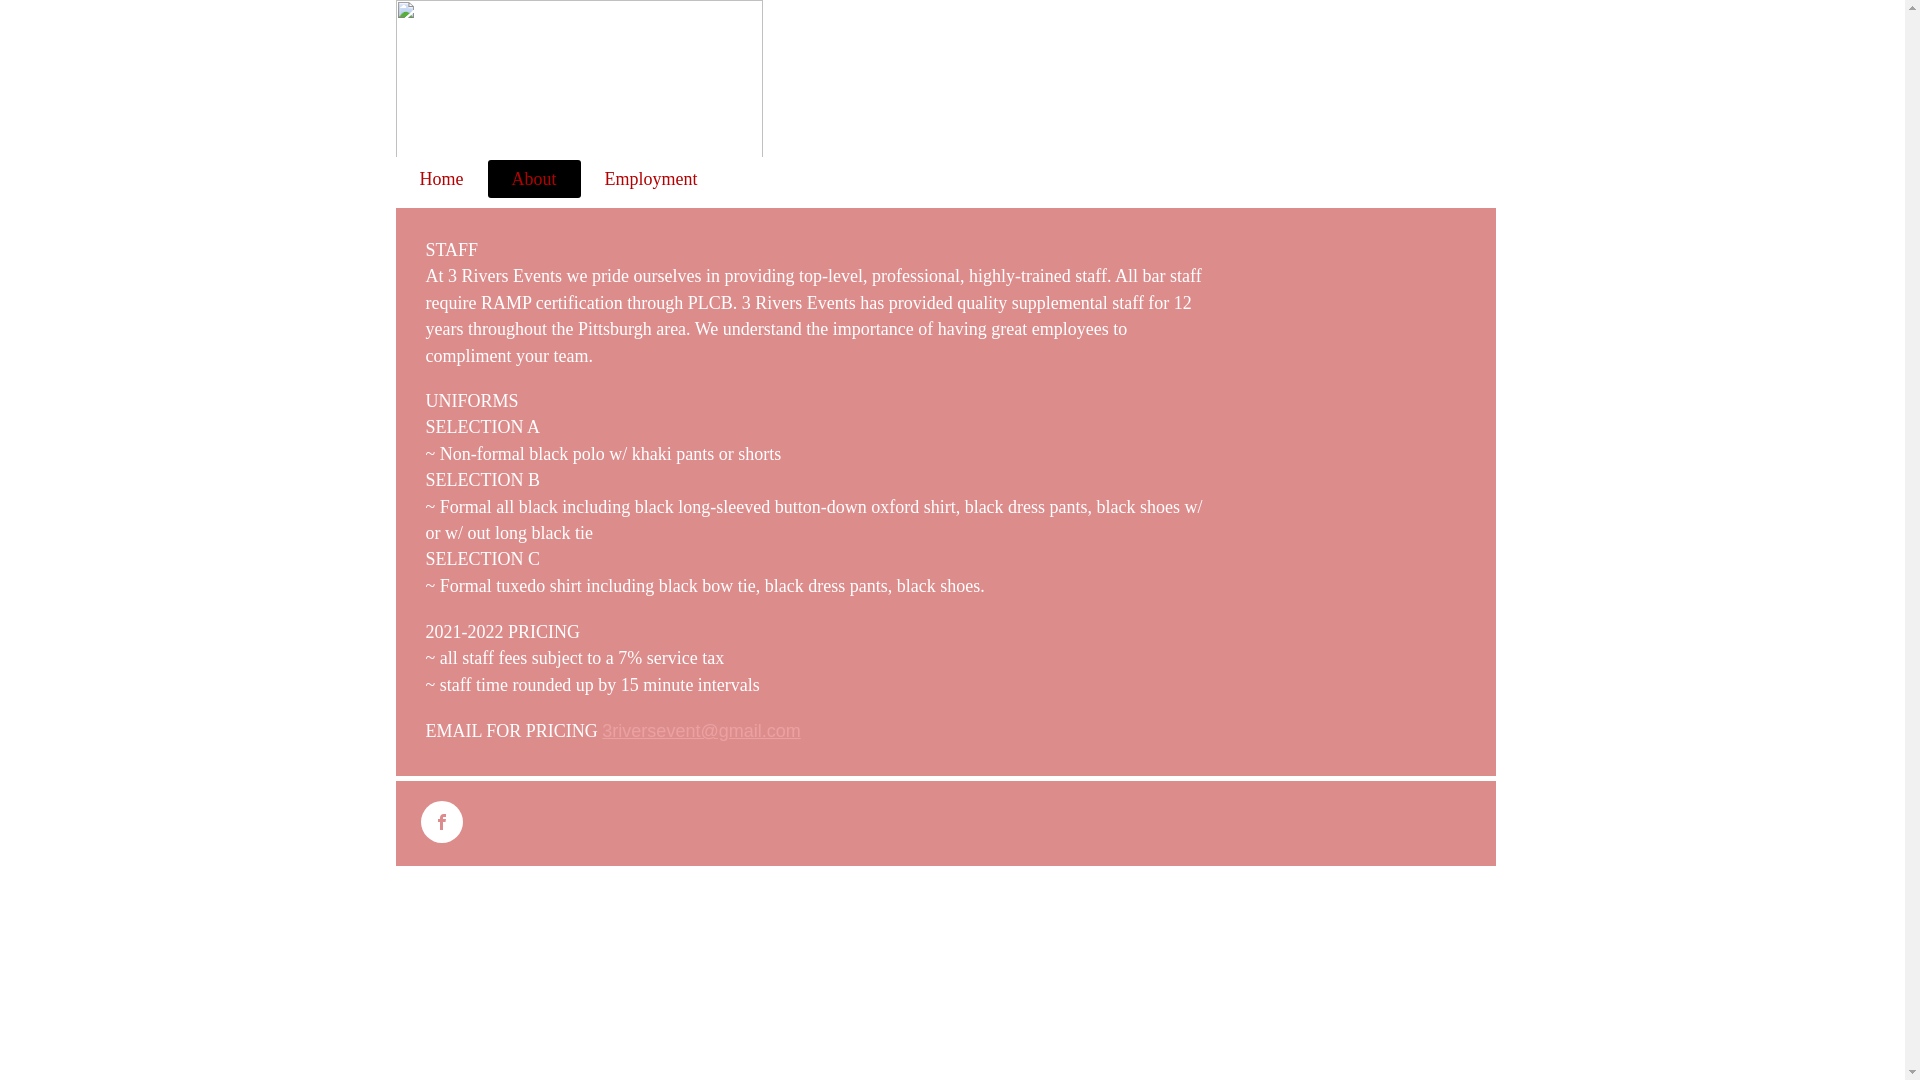  Describe the element at coordinates (701, 732) in the screenshot. I see `3riversevent@gmail.com` at that location.